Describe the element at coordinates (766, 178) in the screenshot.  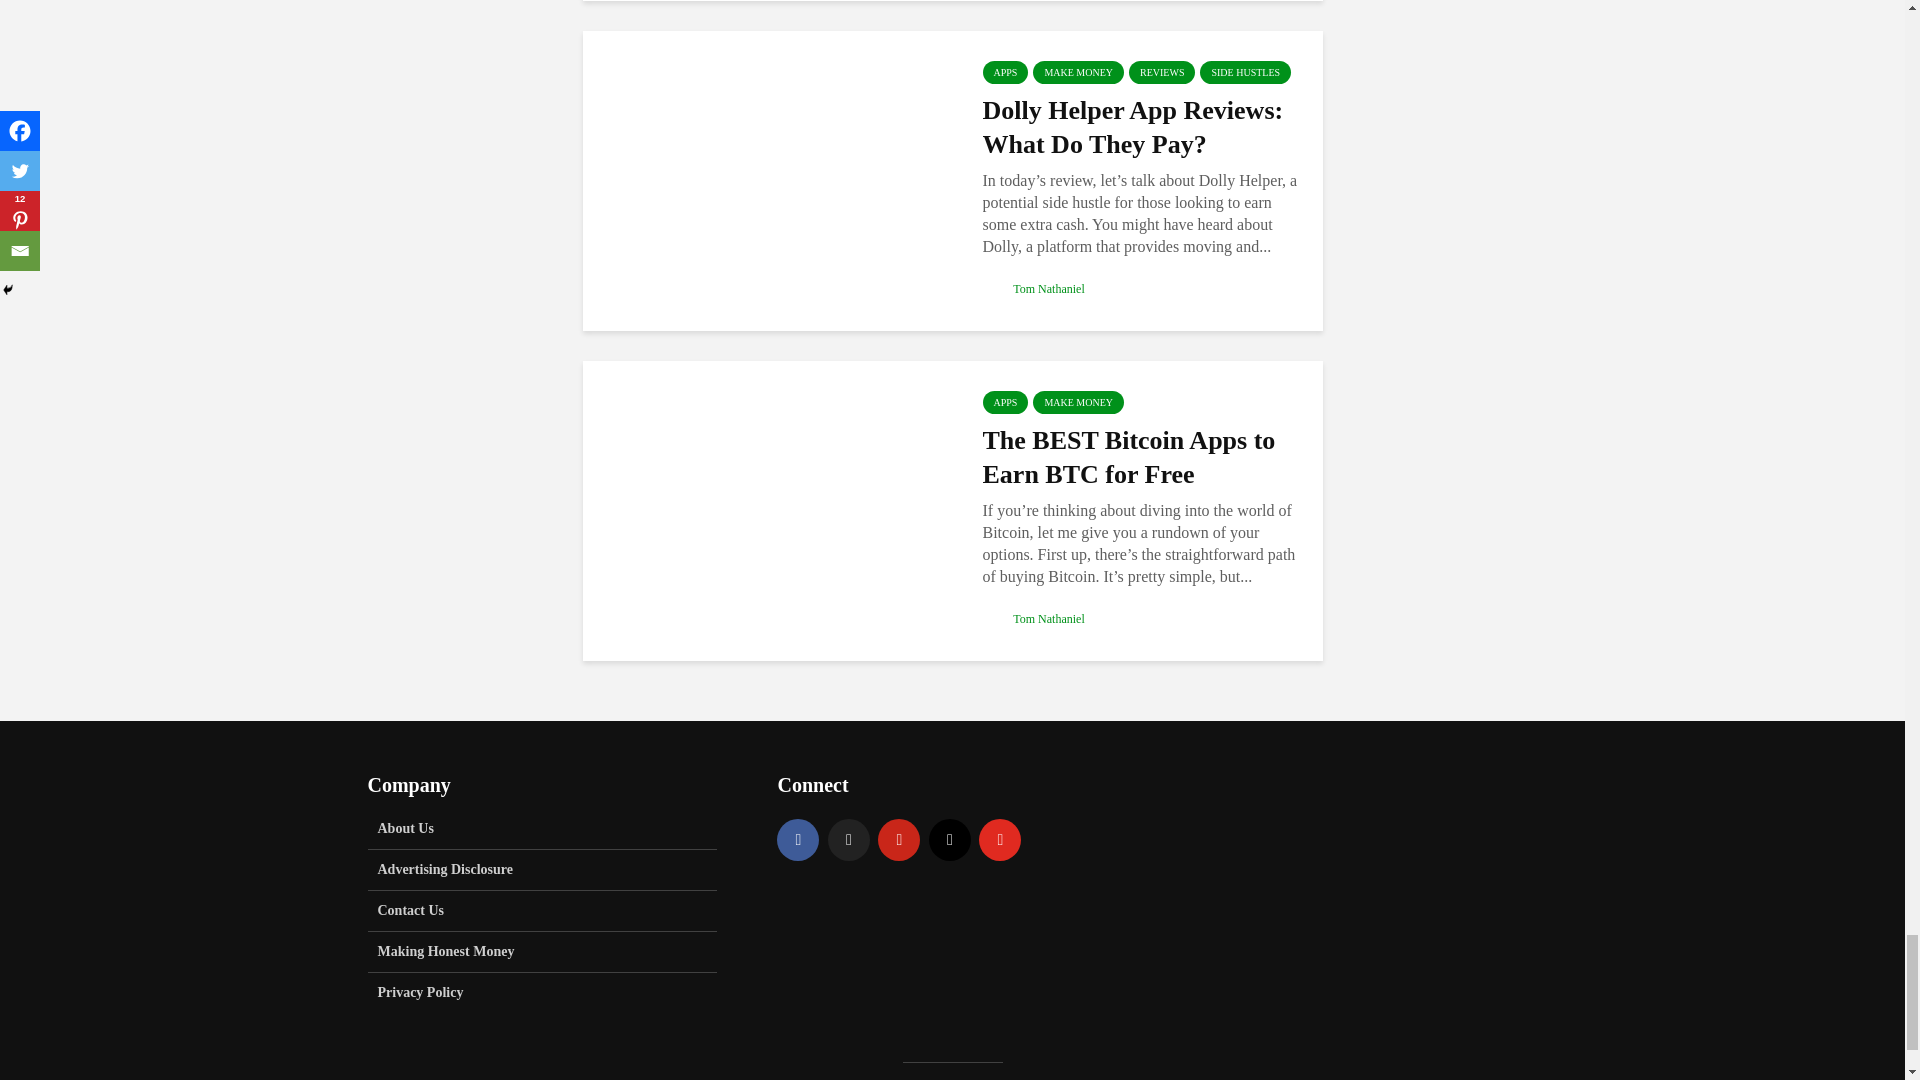
I see `Dolly Helper App Reviews: What Do They Pay?` at that location.